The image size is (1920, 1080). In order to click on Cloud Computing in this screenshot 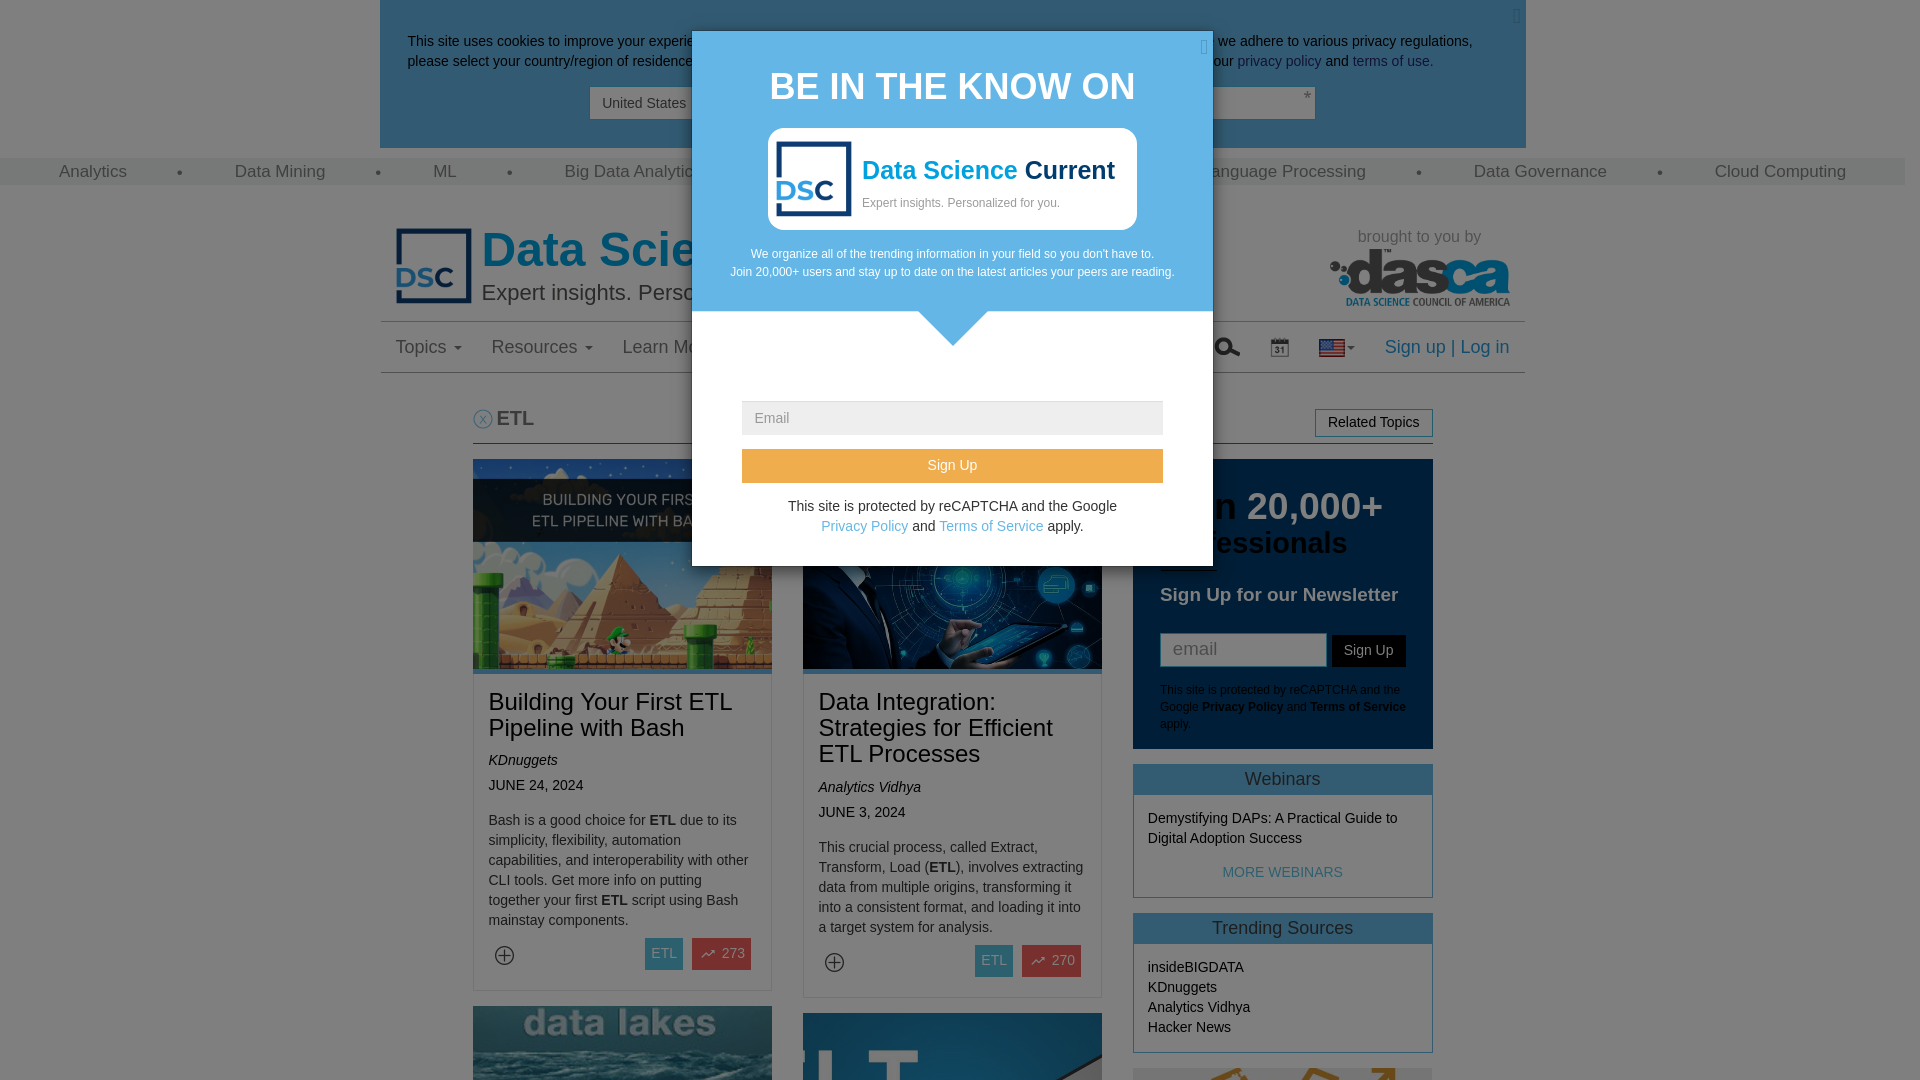, I will do `click(1780, 172)`.